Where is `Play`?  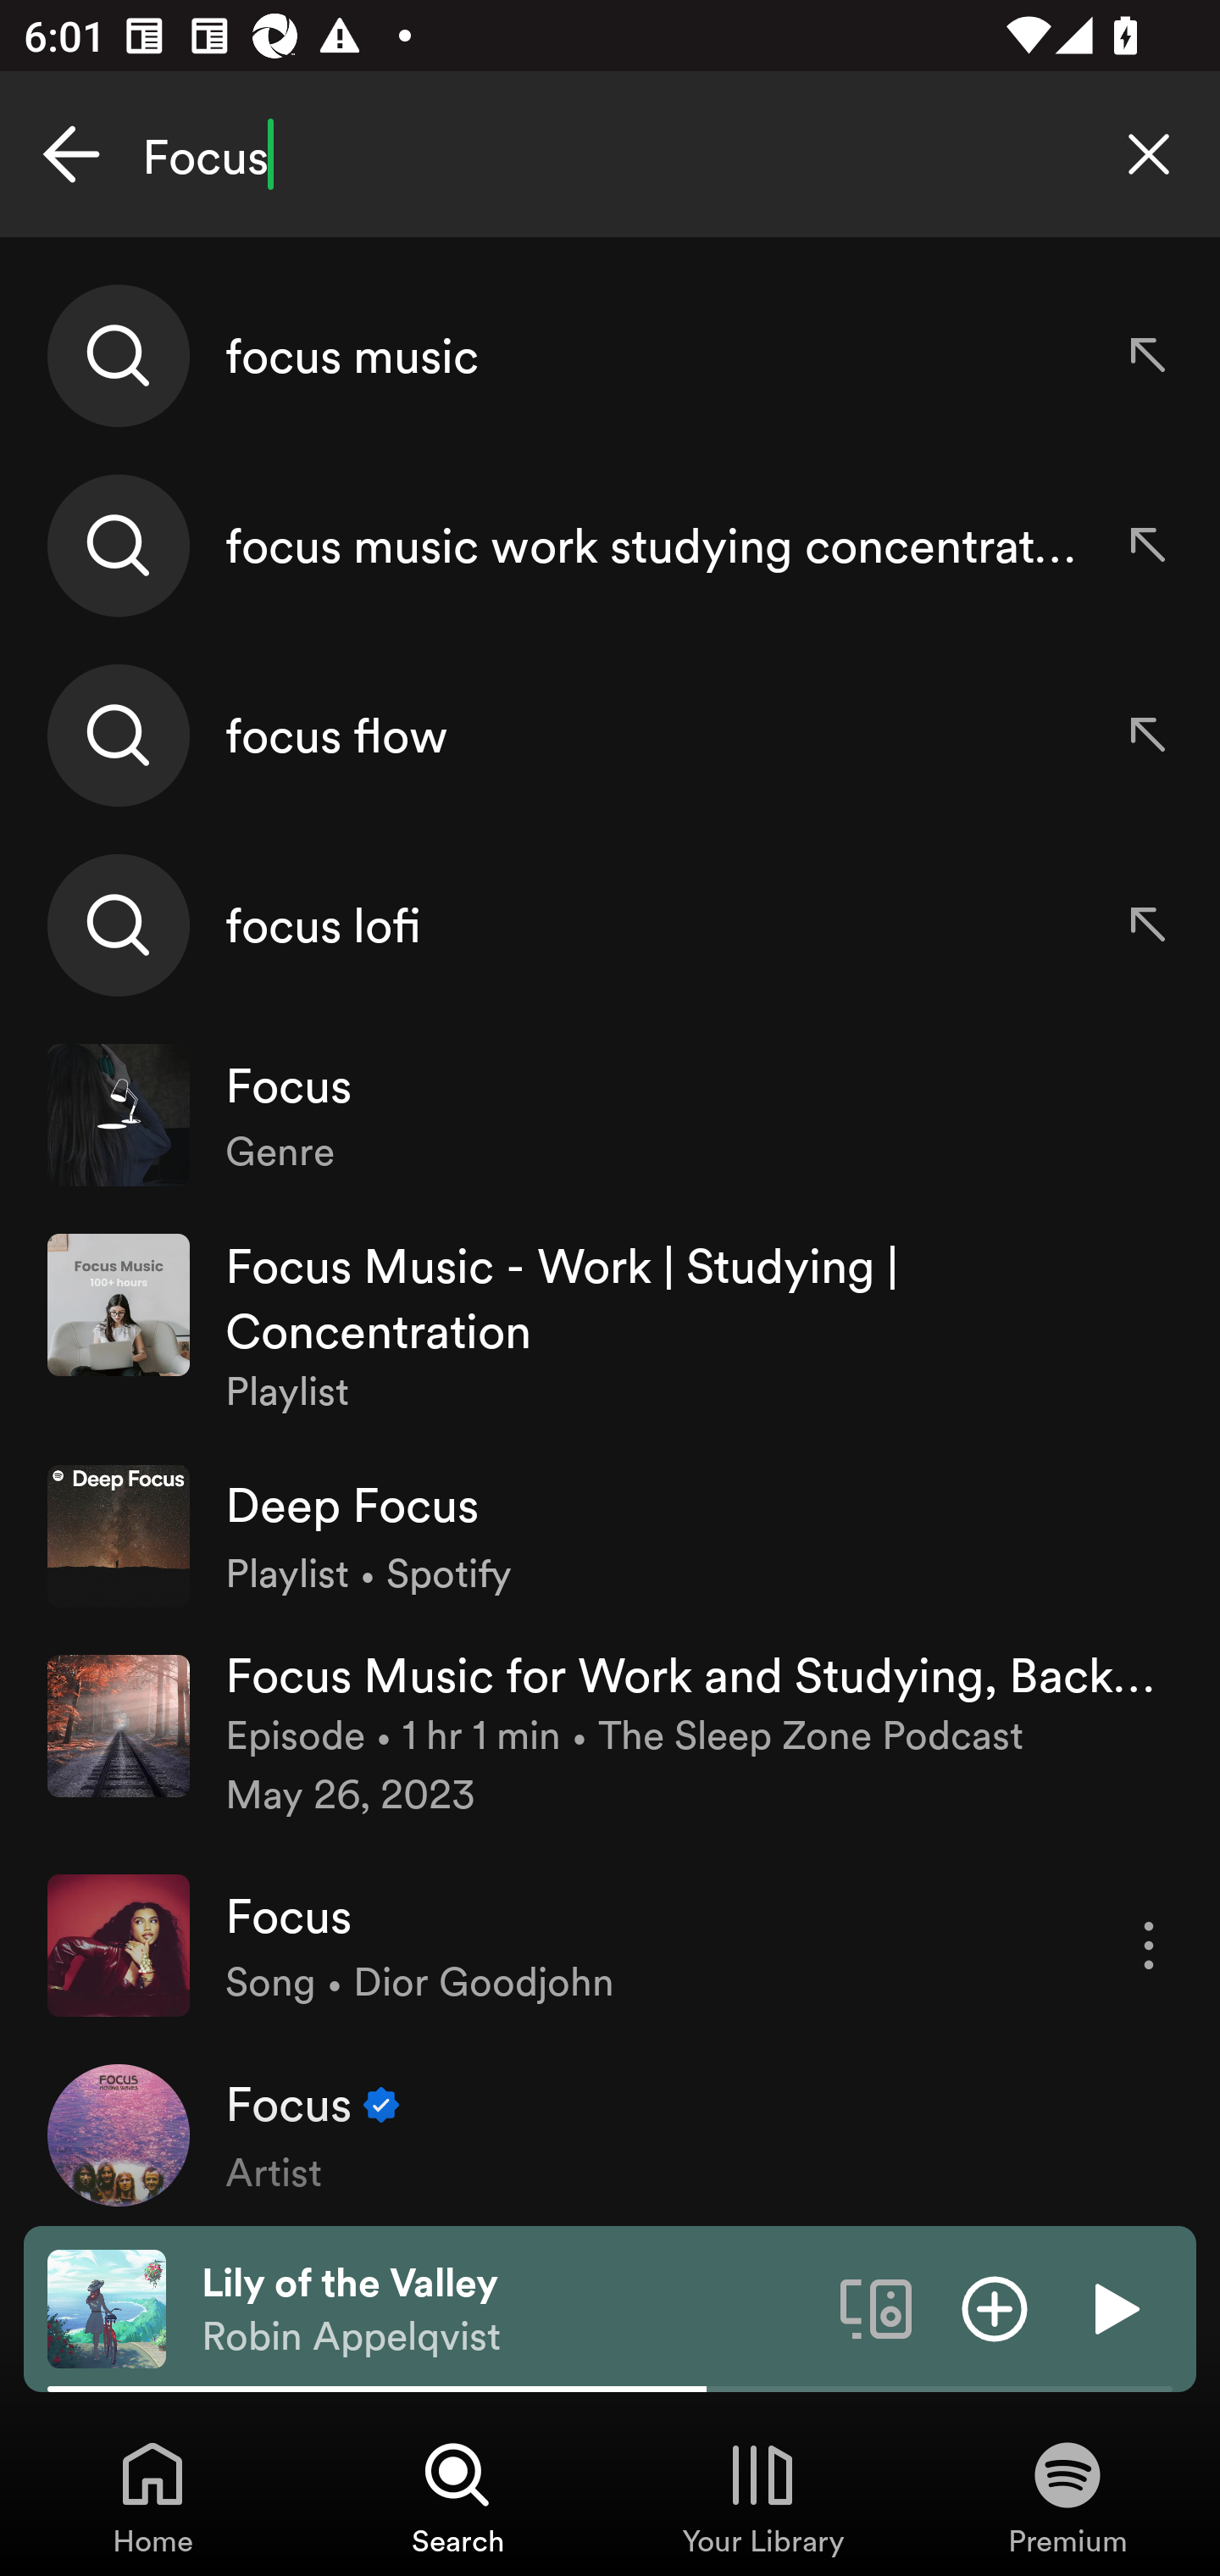
Play is located at coordinates (1113, 2307).